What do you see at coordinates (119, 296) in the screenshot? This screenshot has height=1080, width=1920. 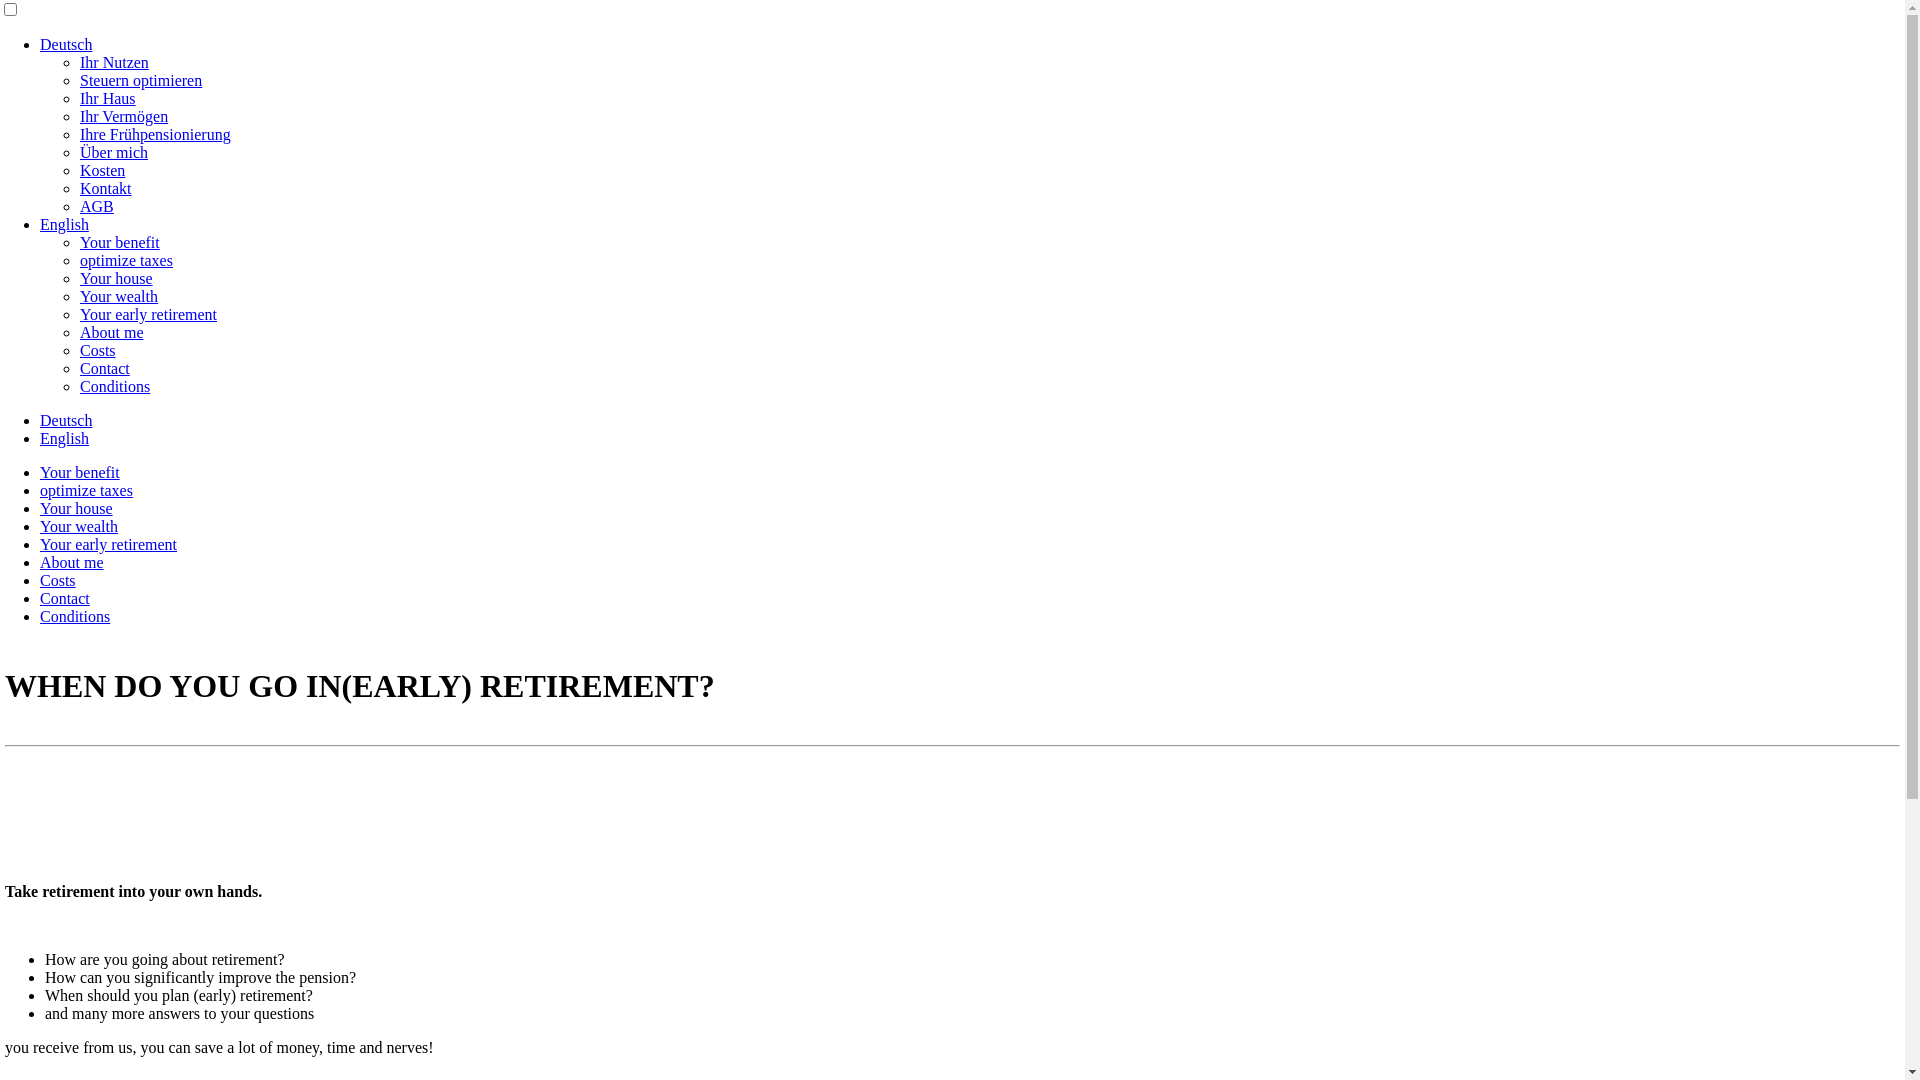 I see `Your wealth` at bounding box center [119, 296].